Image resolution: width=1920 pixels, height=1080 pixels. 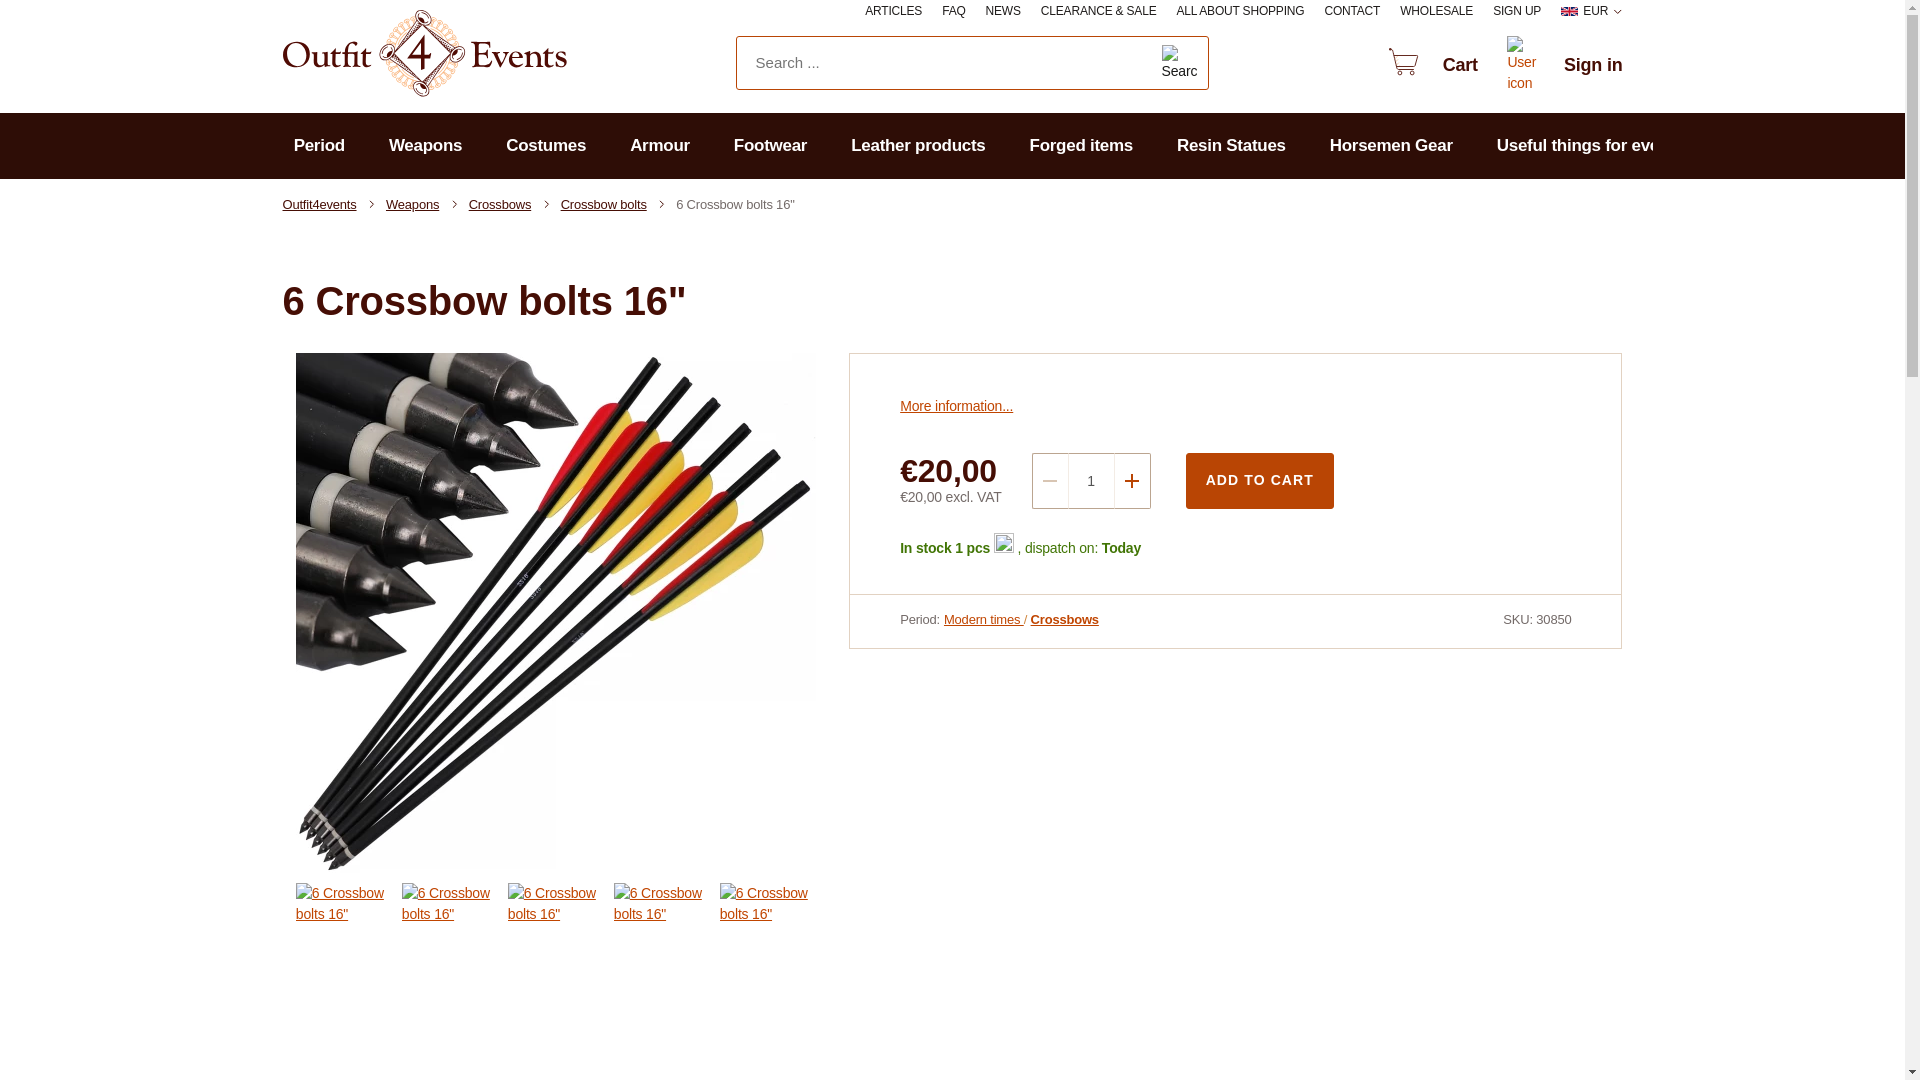 What do you see at coordinates (954, 12) in the screenshot?
I see `FAQ` at bounding box center [954, 12].